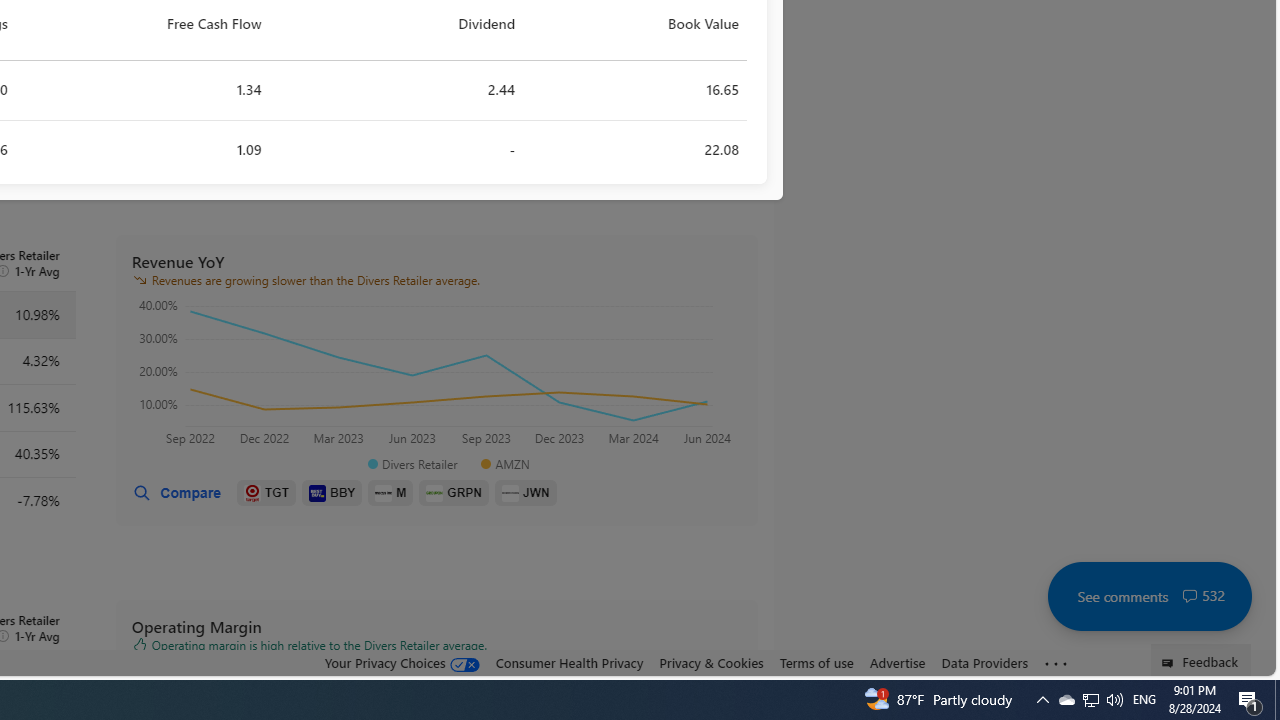 This screenshot has height=720, width=1280. What do you see at coordinates (526, 493) in the screenshot?
I see `JWN` at bounding box center [526, 493].